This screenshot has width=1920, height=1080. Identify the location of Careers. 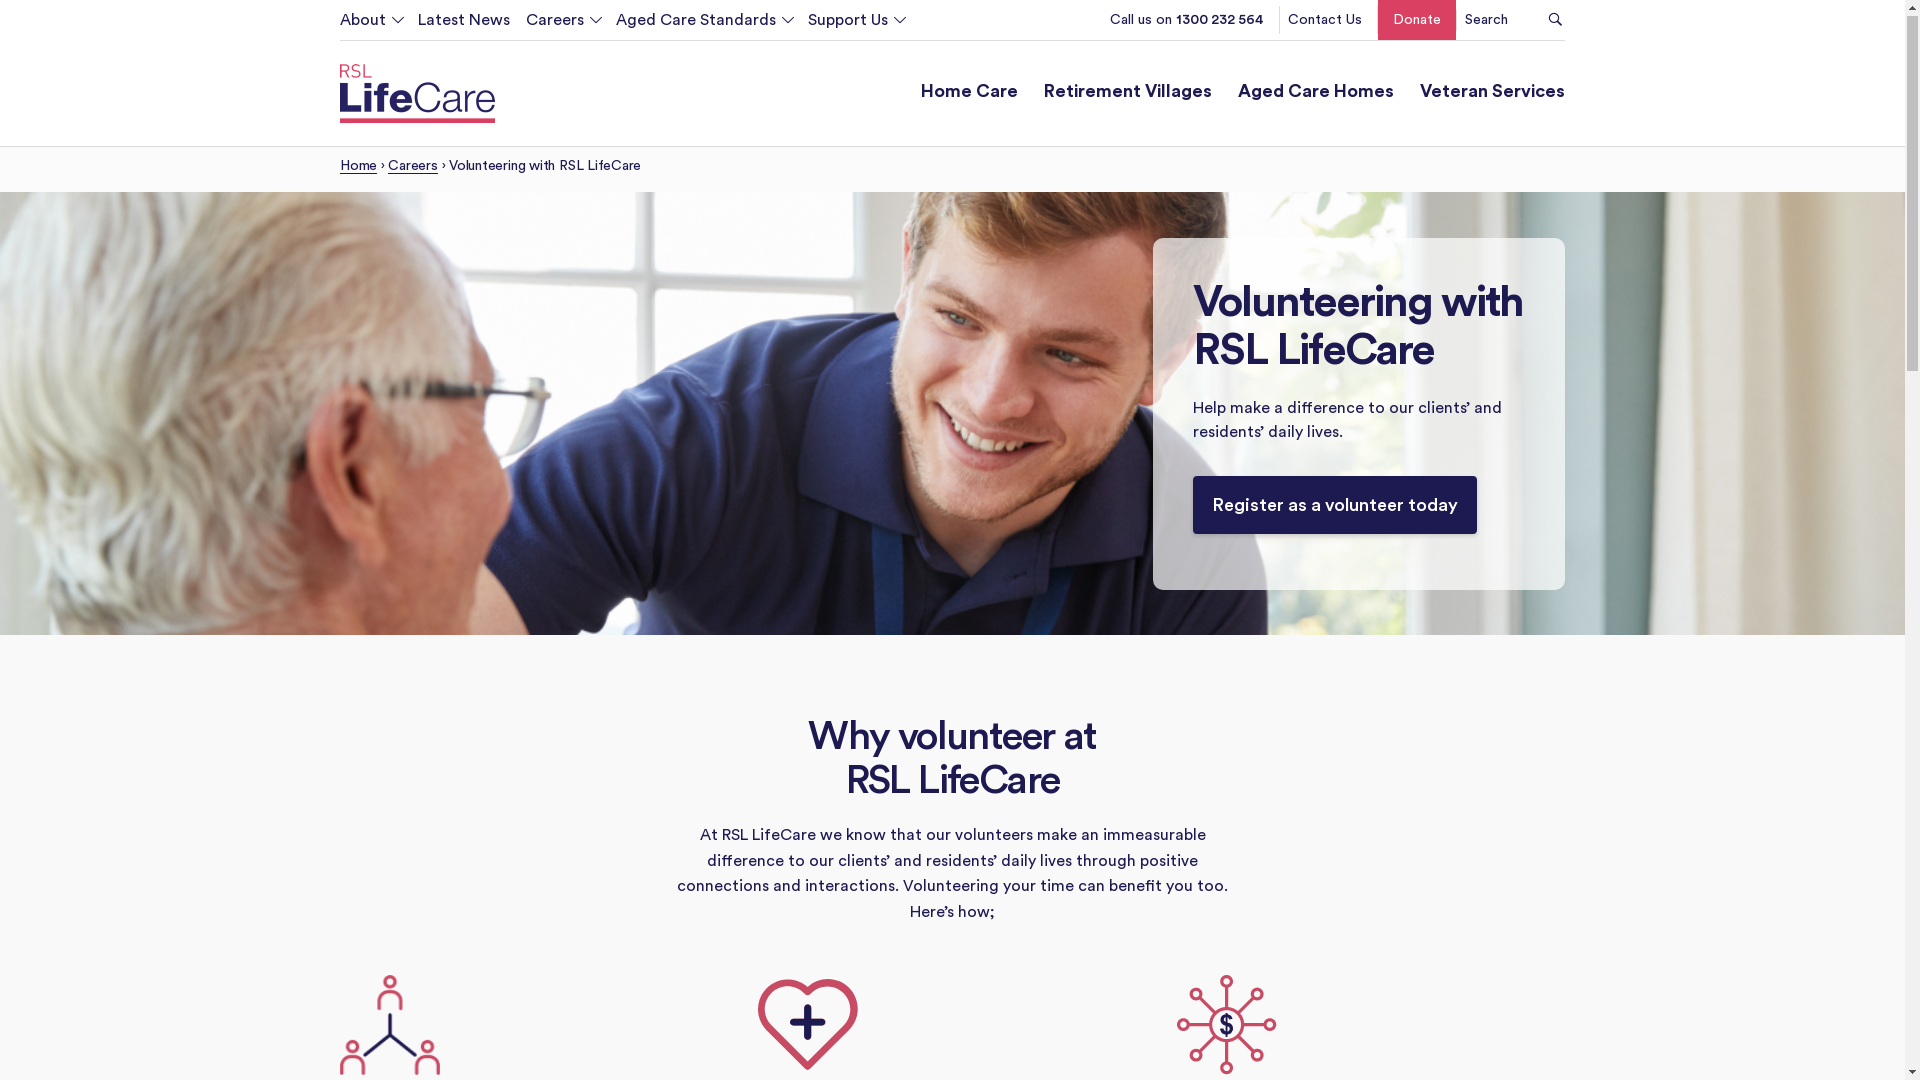
(412, 172).